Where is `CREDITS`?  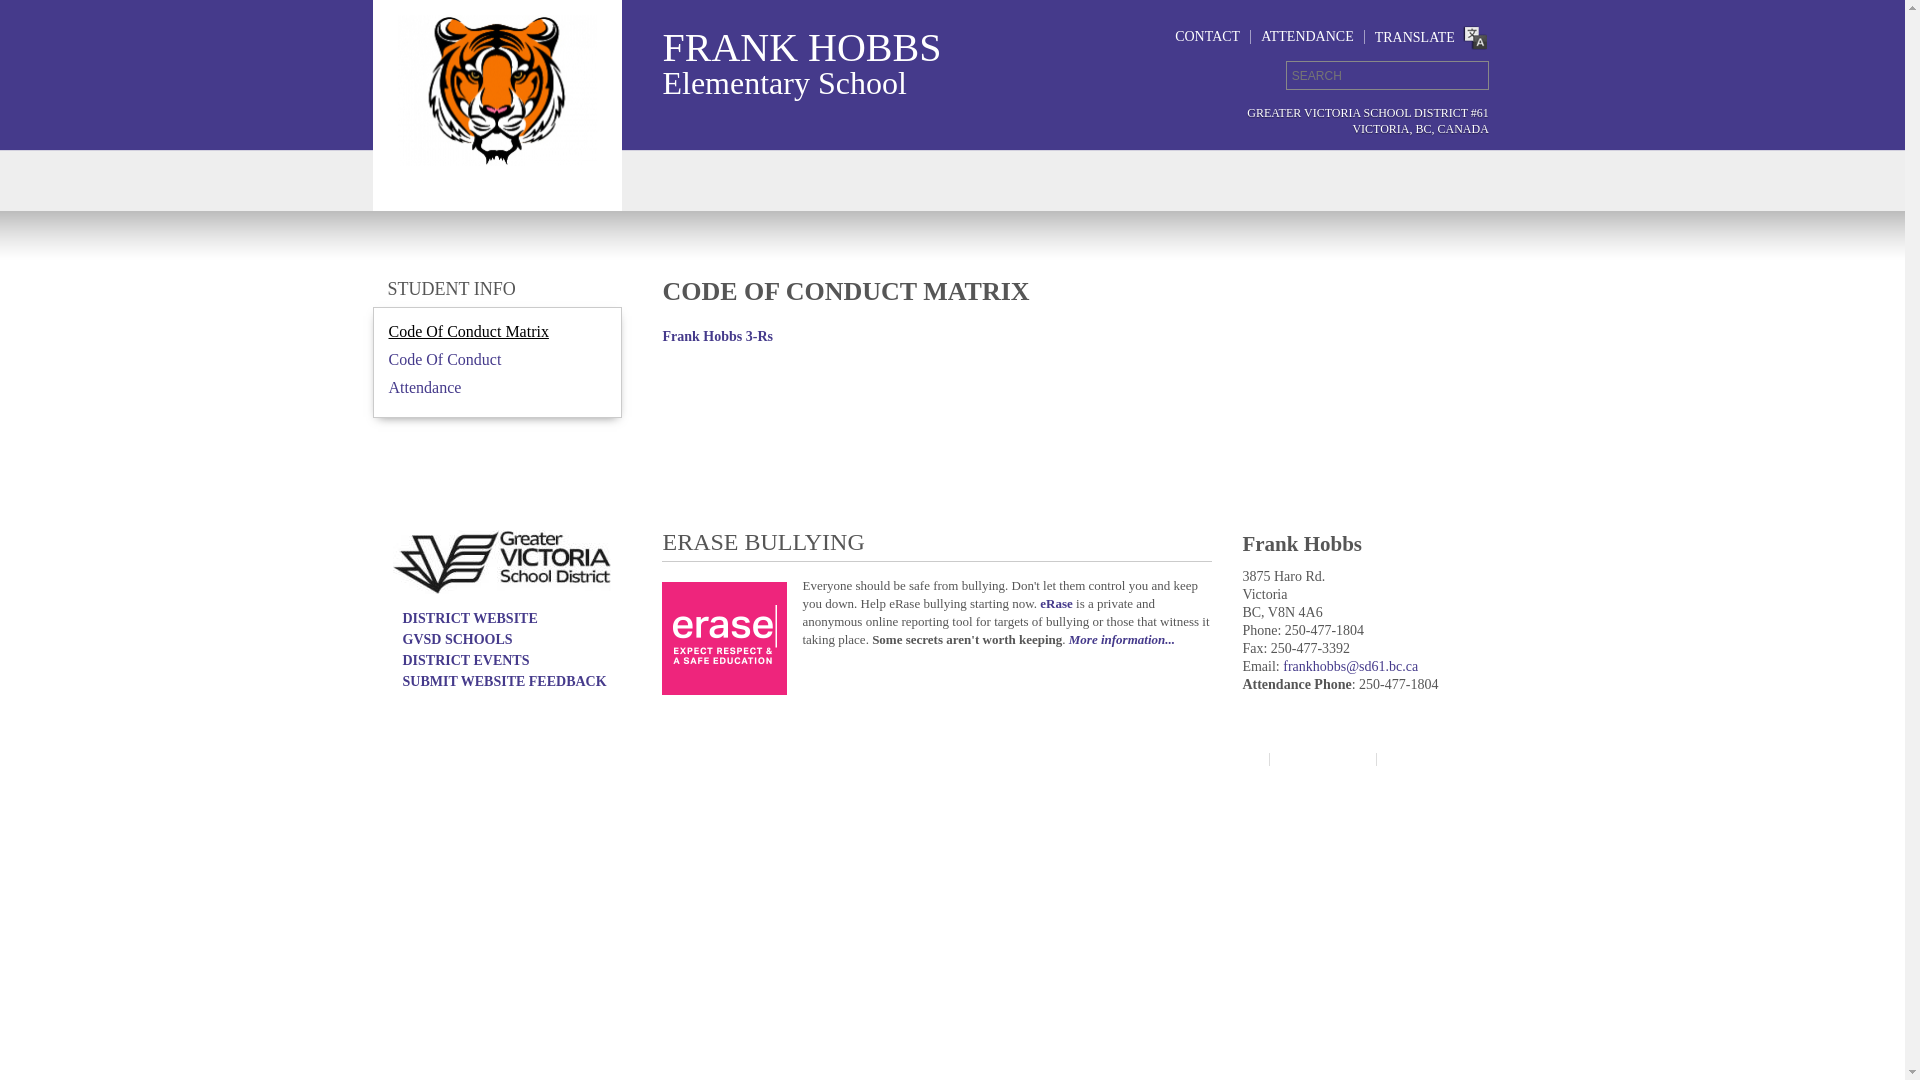 CREDITS is located at coordinates (1426, 760).